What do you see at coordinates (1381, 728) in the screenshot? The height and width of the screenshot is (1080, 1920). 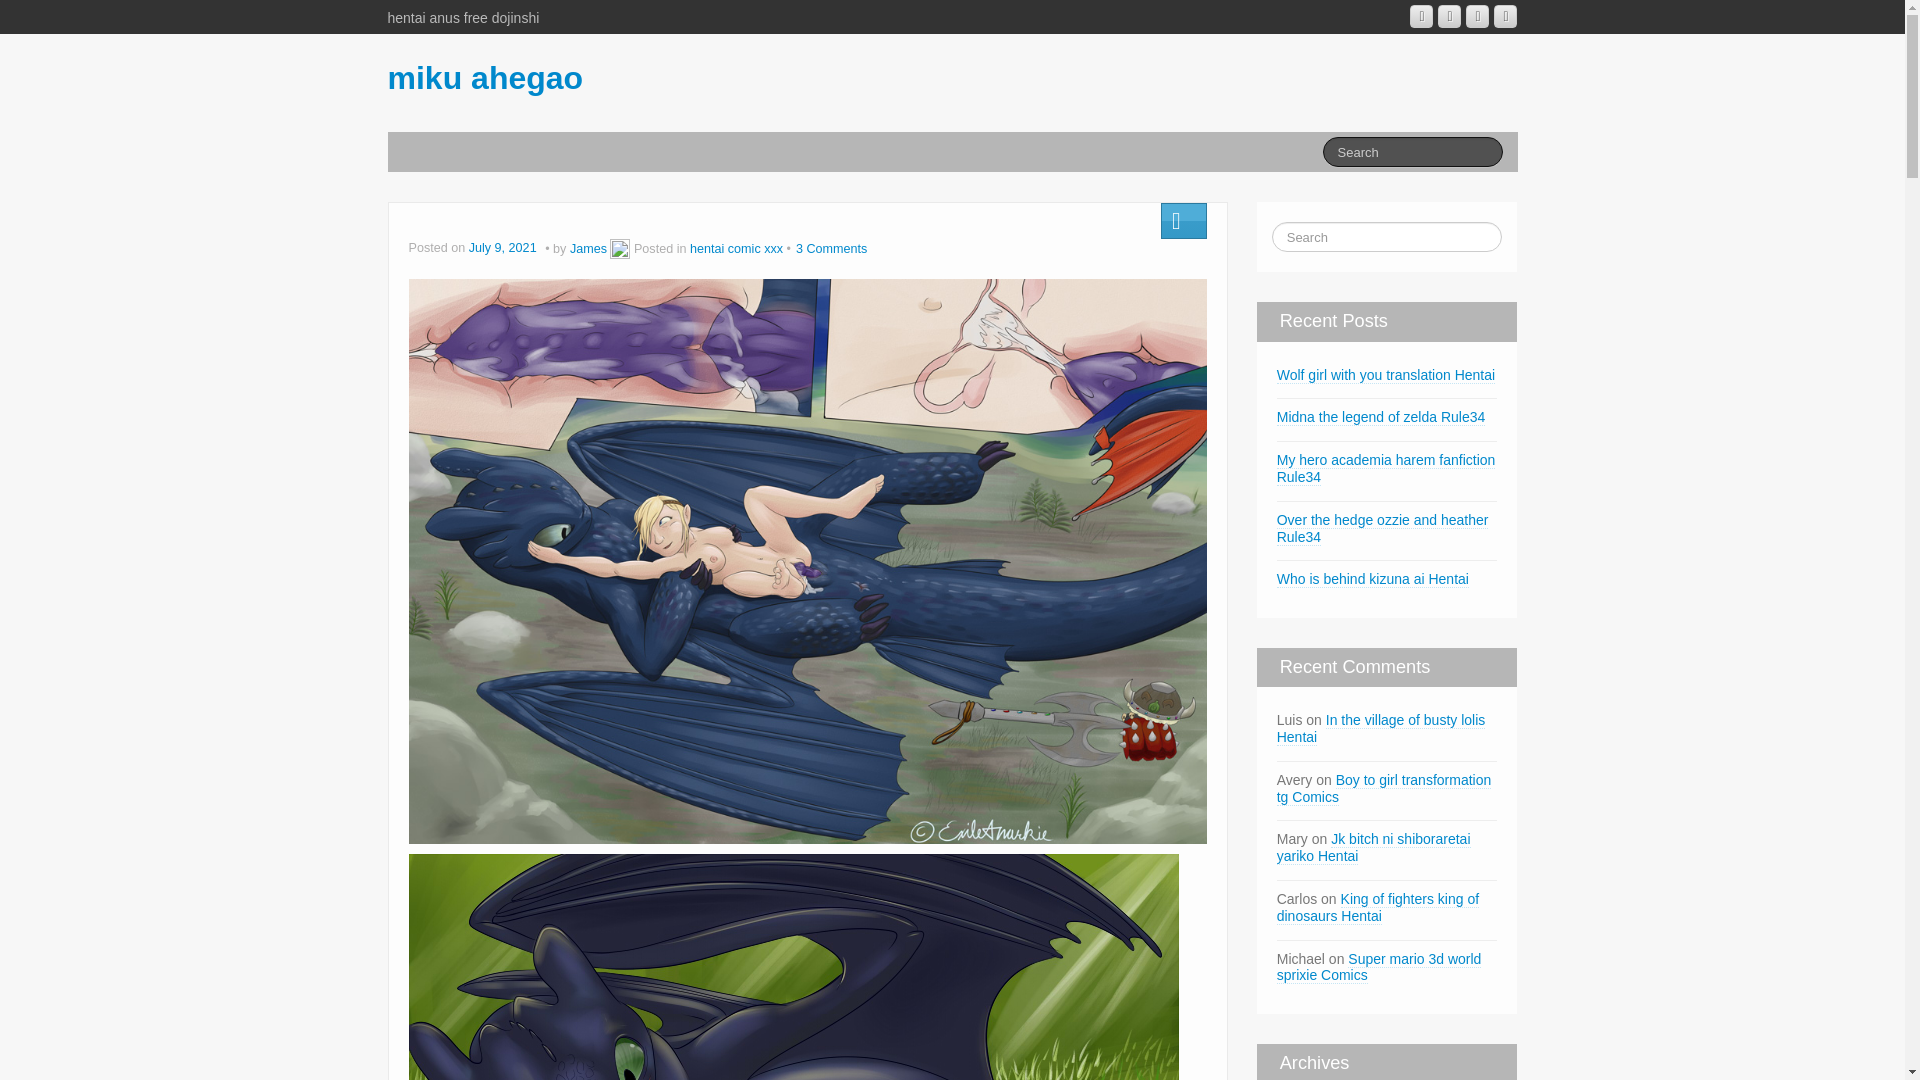 I see `In the village of busty lolis Hentai` at bounding box center [1381, 728].